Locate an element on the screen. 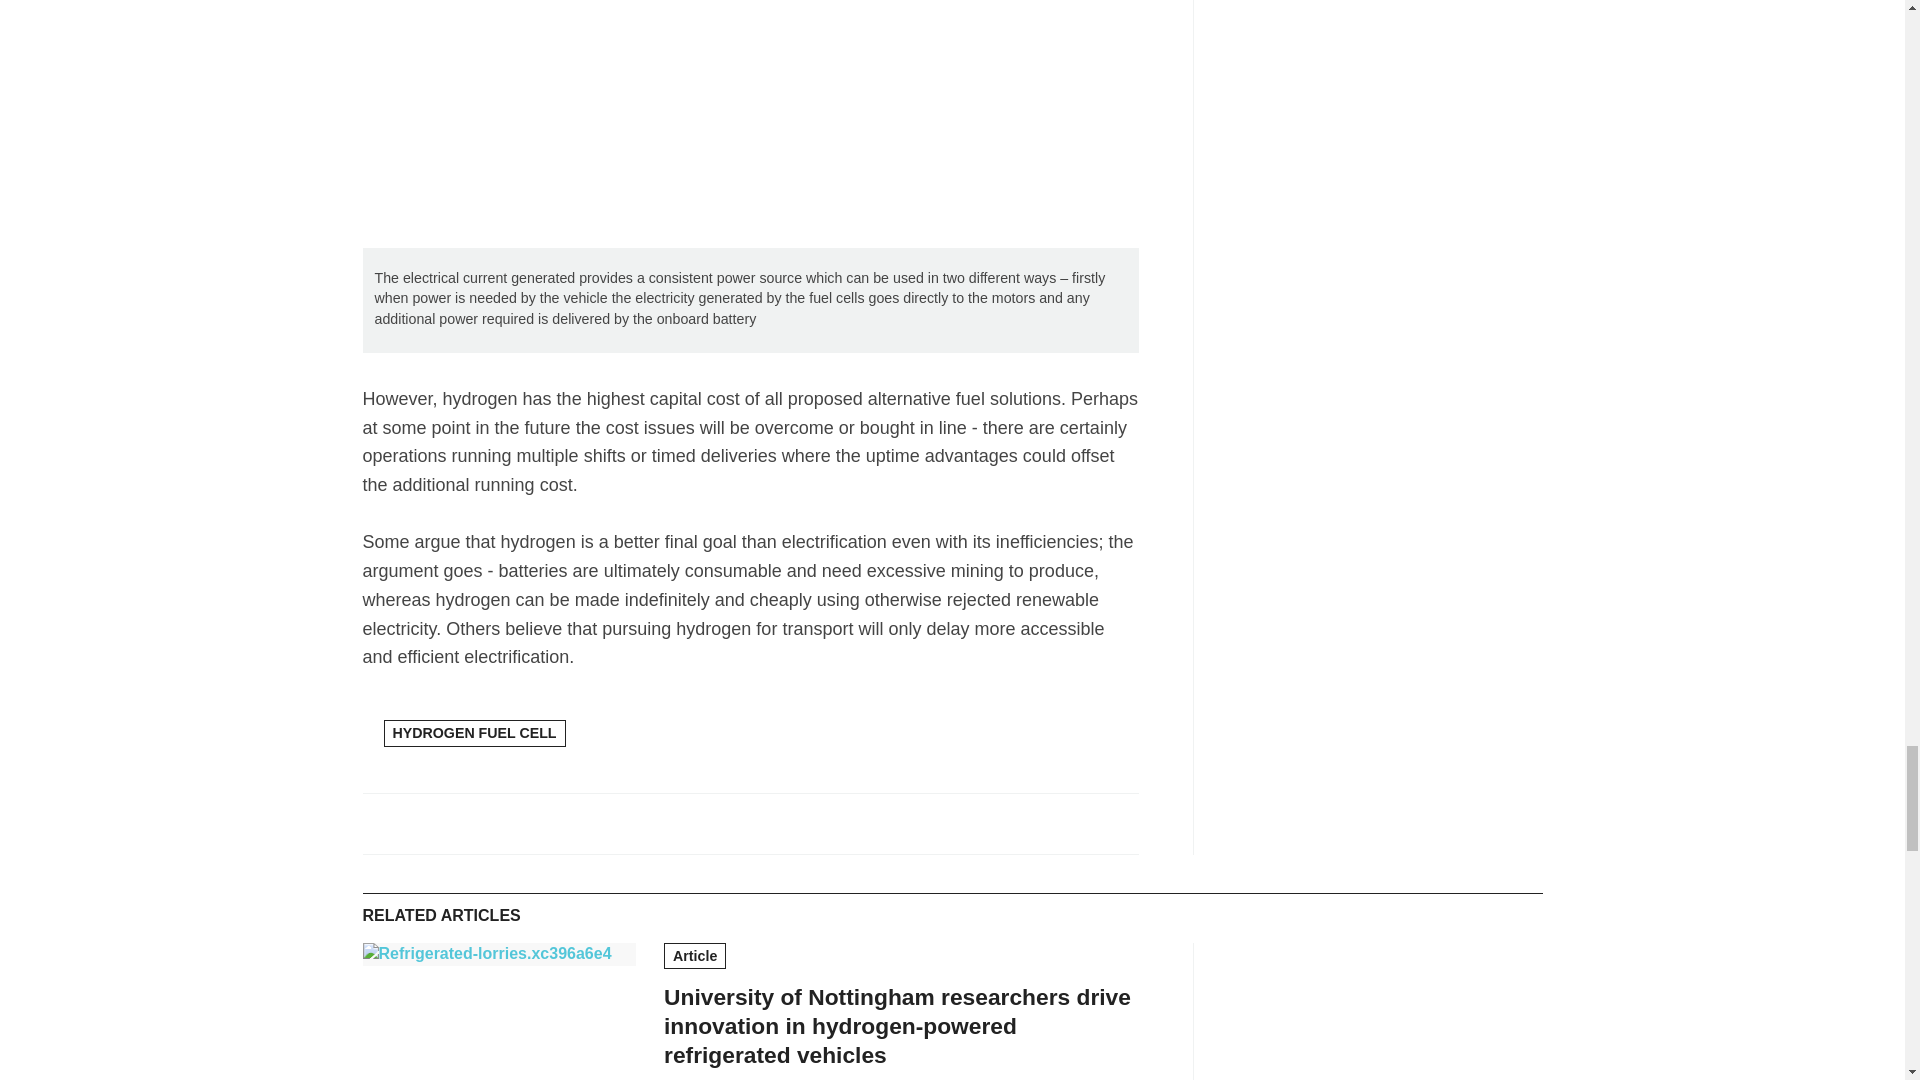  Email this article is located at coordinates (516, 822).